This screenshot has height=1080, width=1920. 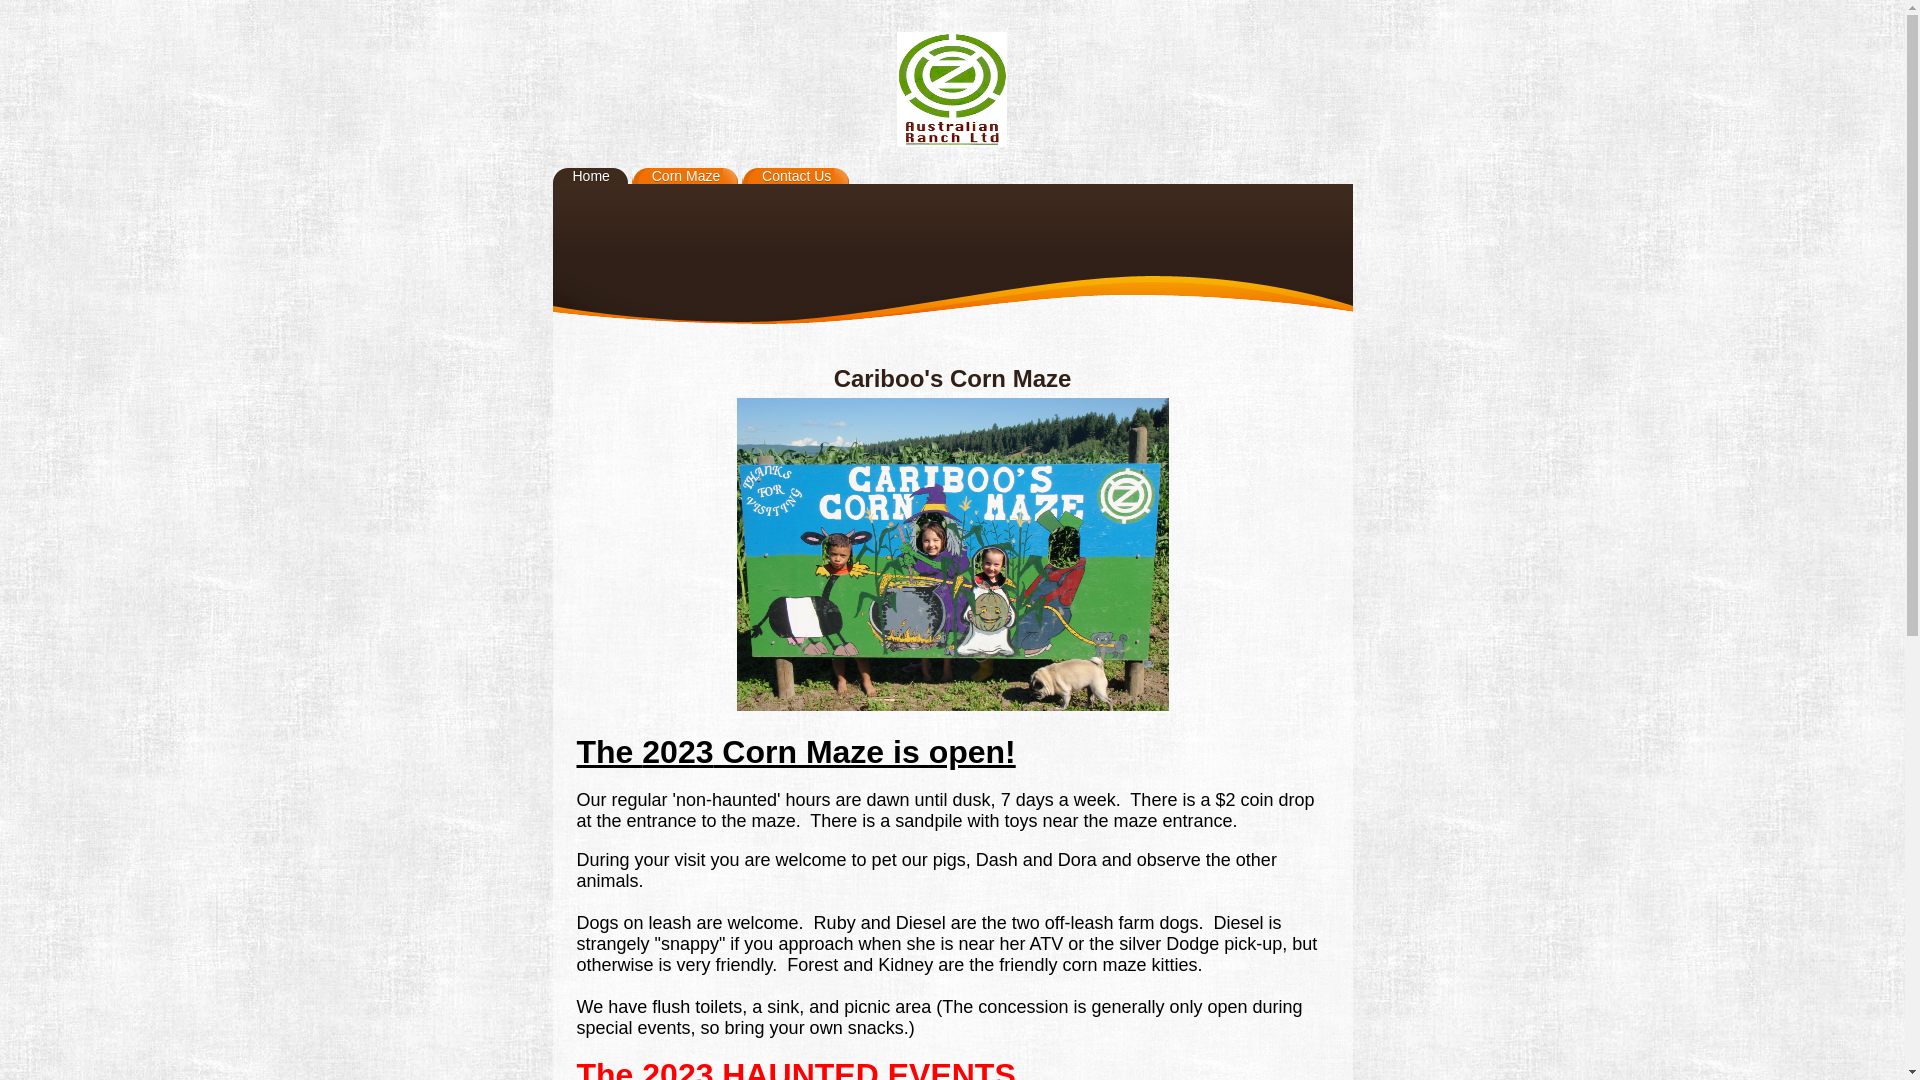 I want to click on Corn Maze, so click(x=695, y=176).